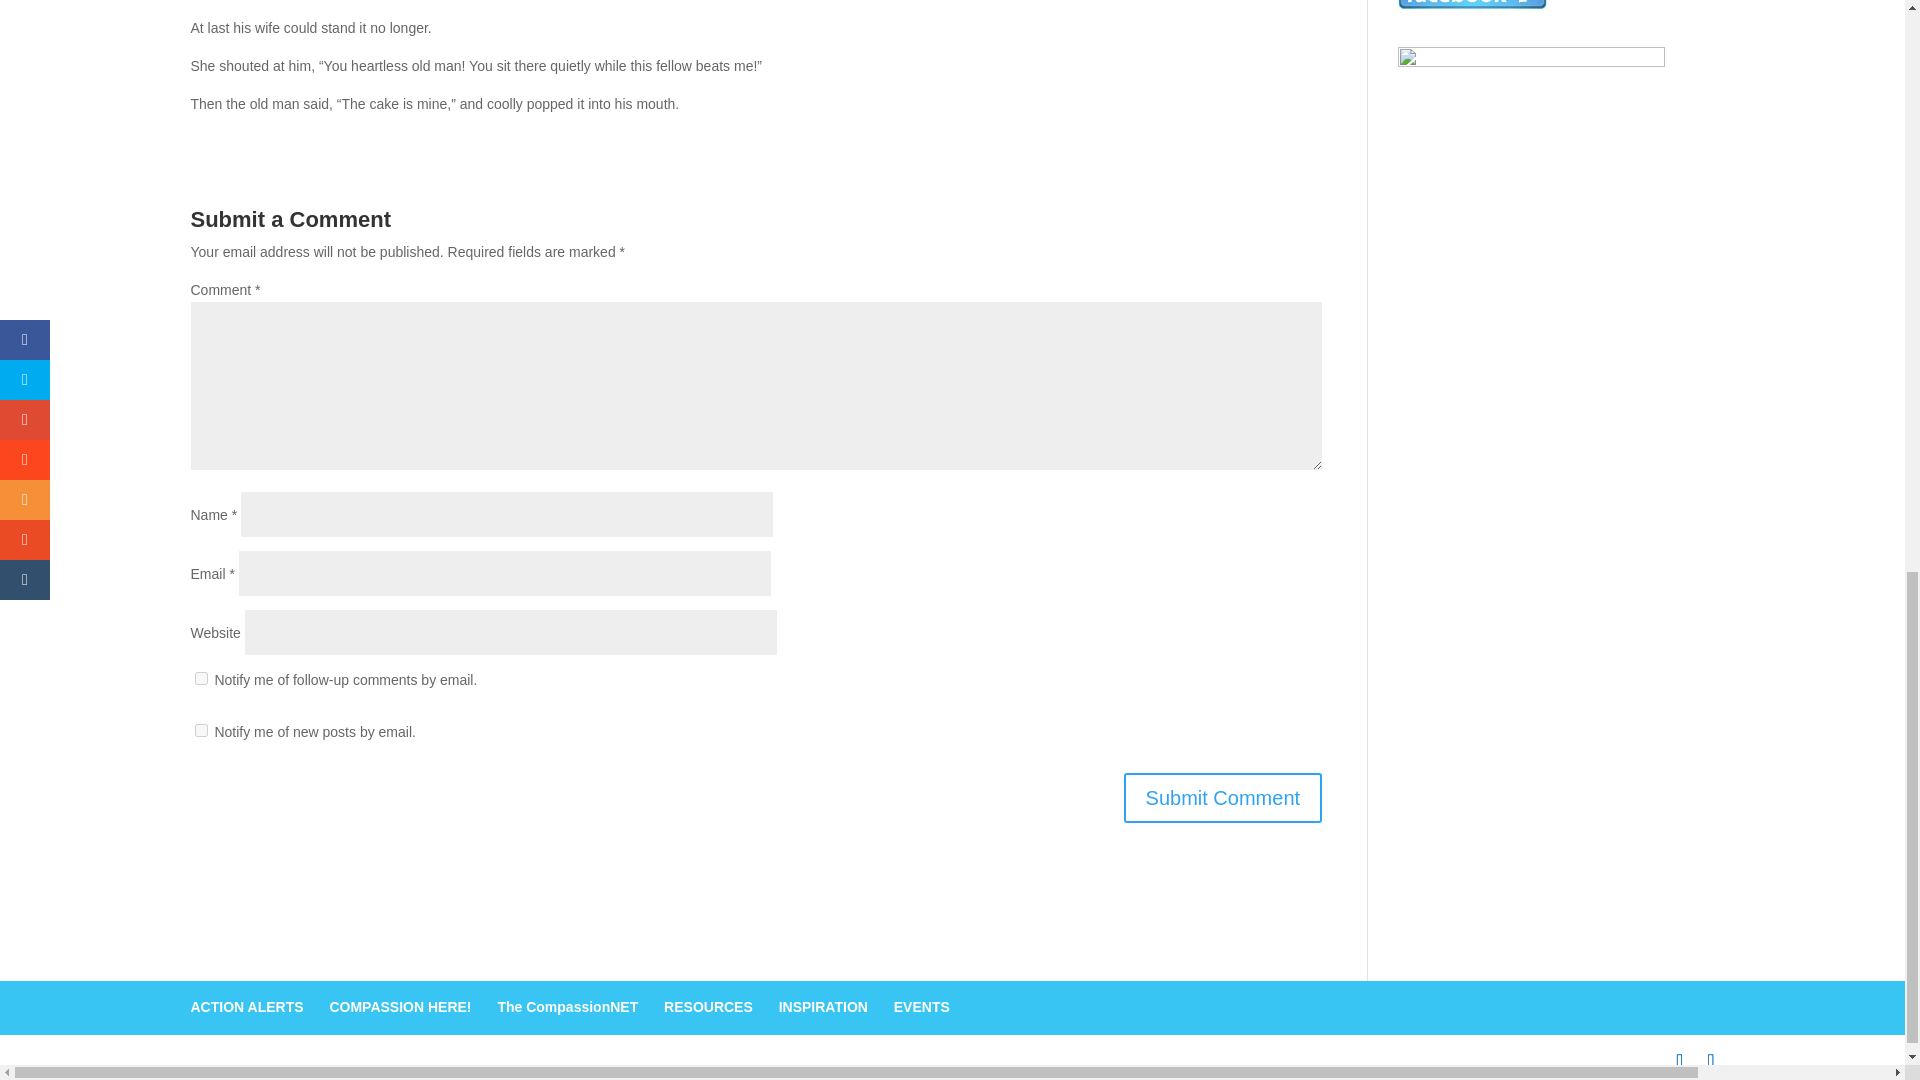 This screenshot has width=1920, height=1080. What do you see at coordinates (200, 730) in the screenshot?
I see `subscribe` at bounding box center [200, 730].